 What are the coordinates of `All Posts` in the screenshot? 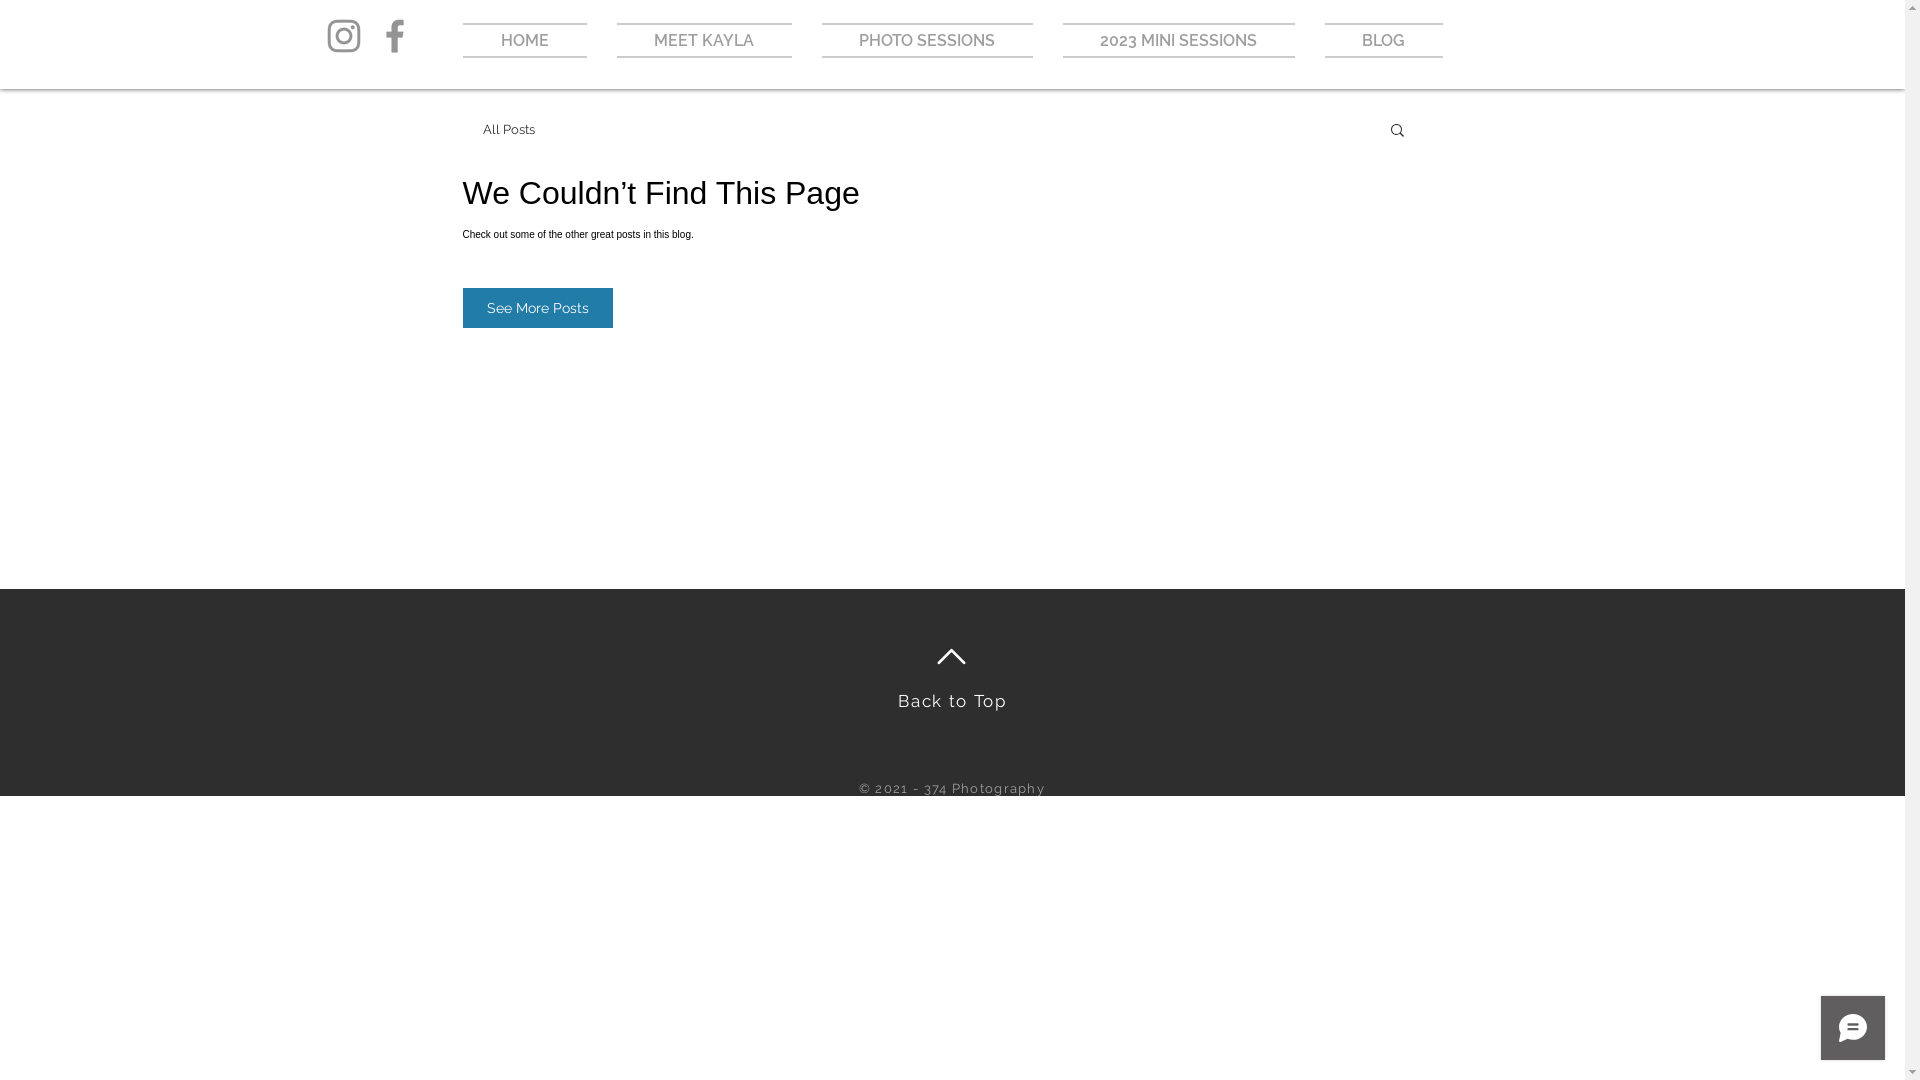 It's located at (508, 130).